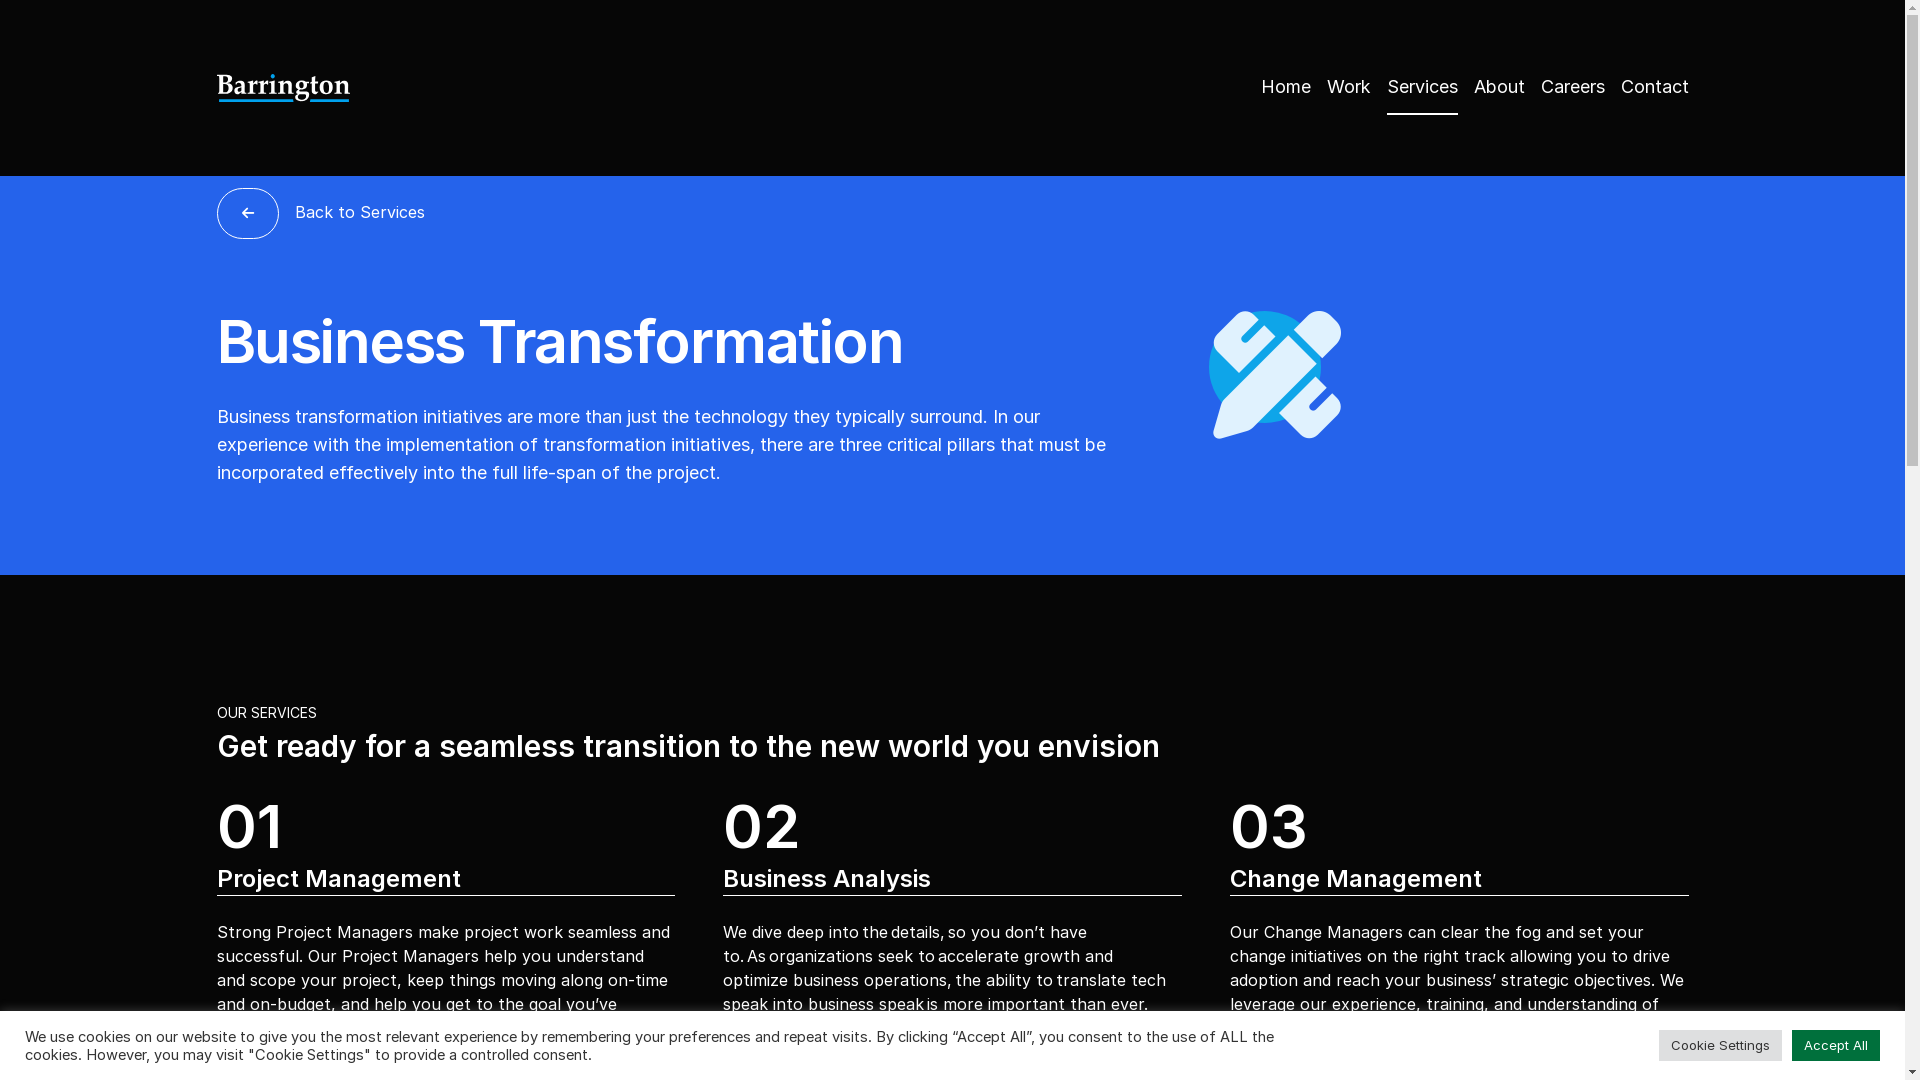 The image size is (1920, 1080). I want to click on Cookie Settings, so click(1720, 1046).